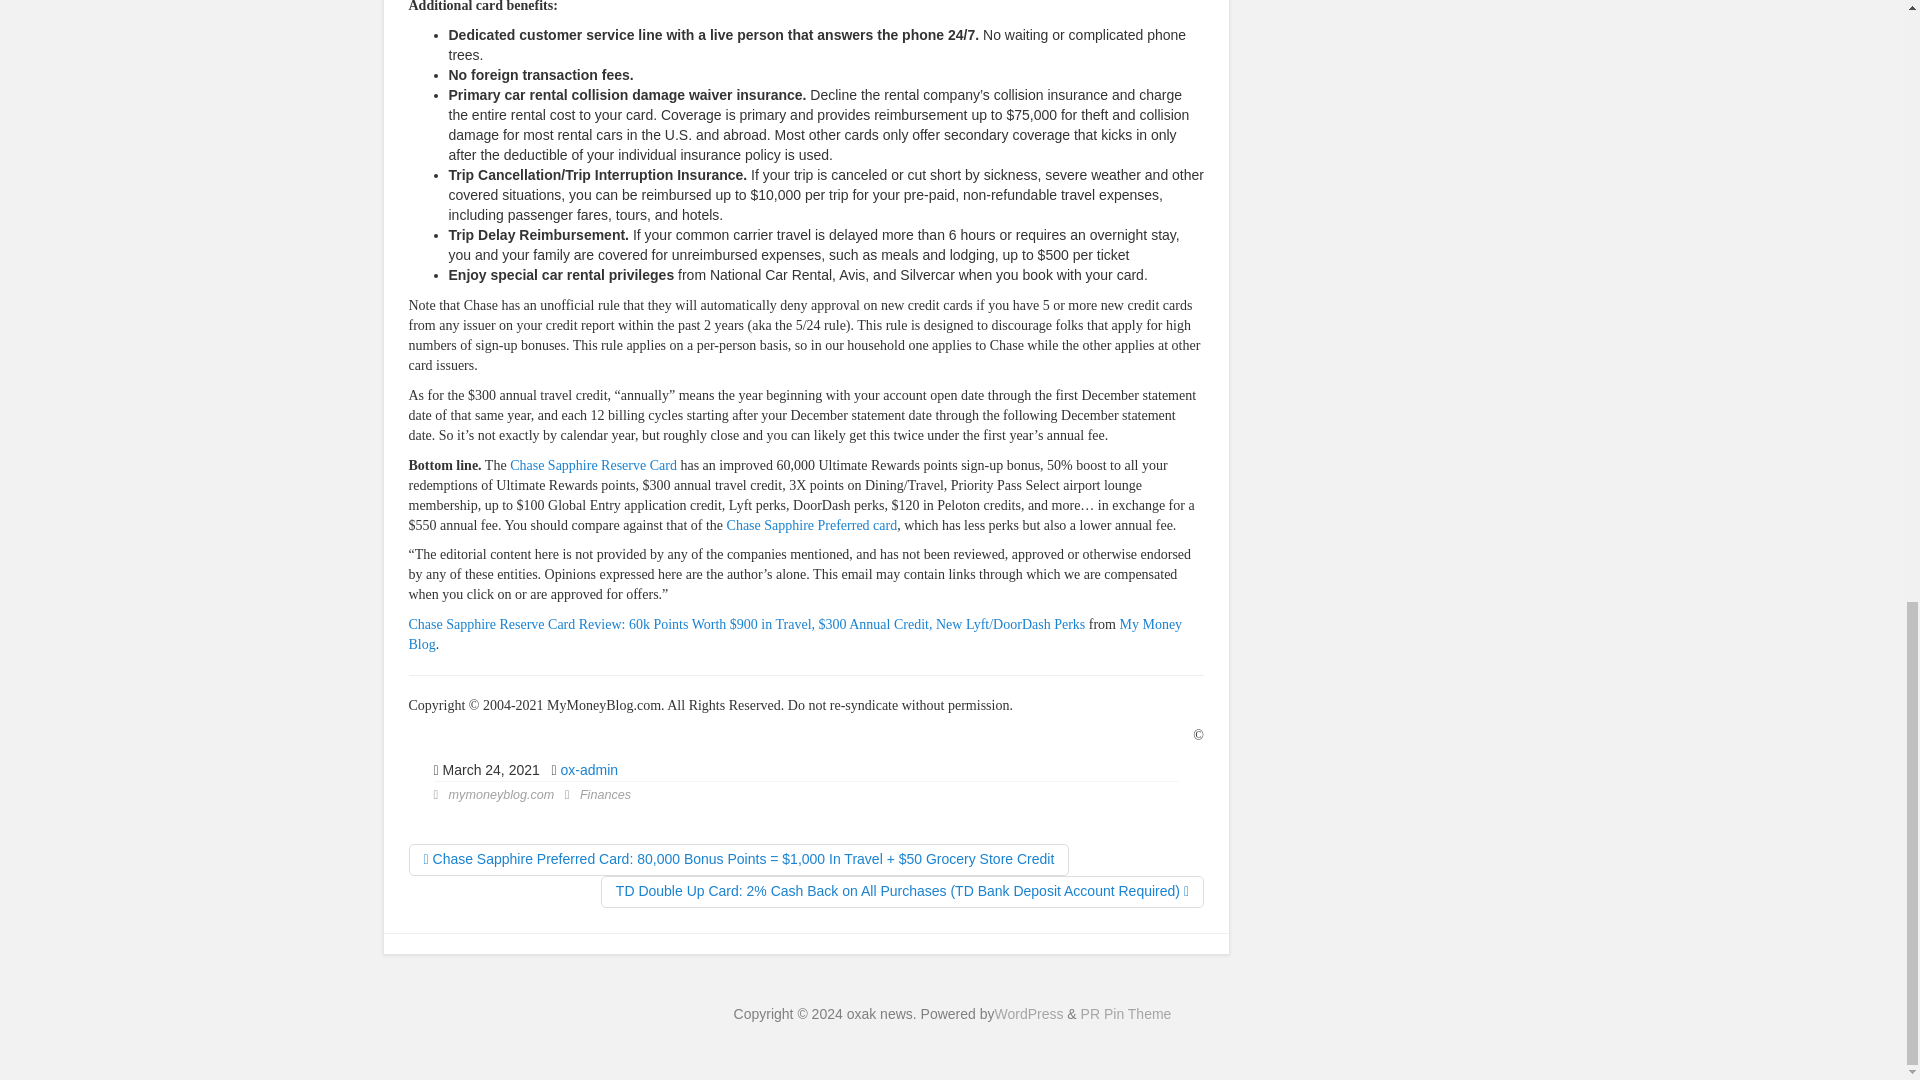  What do you see at coordinates (594, 465) in the screenshot?
I see `Chase Sapphire Reserve Card` at bounding box center [594, 465].